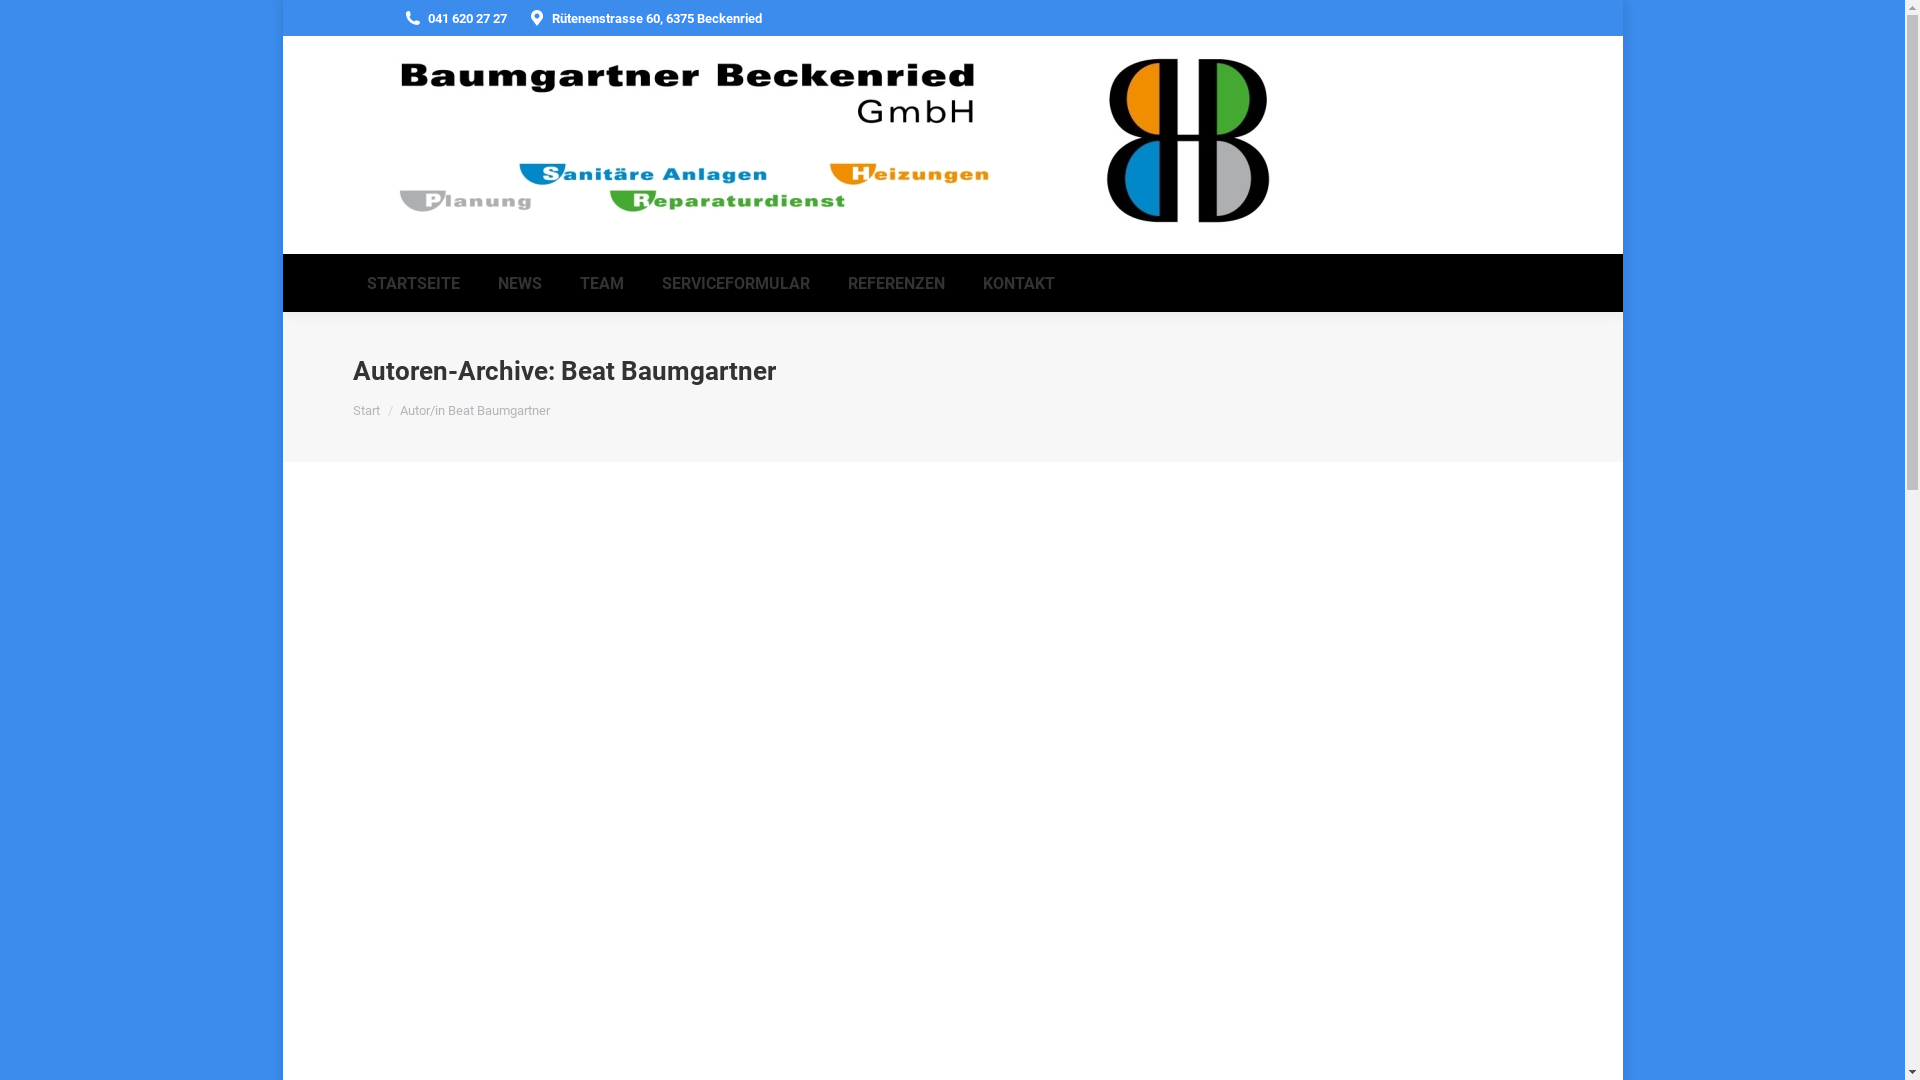  What do you see at coordinates (736, 283) in the screenshot?
I see `SERVICEFORMULAR` at bounding box center [736, 283].